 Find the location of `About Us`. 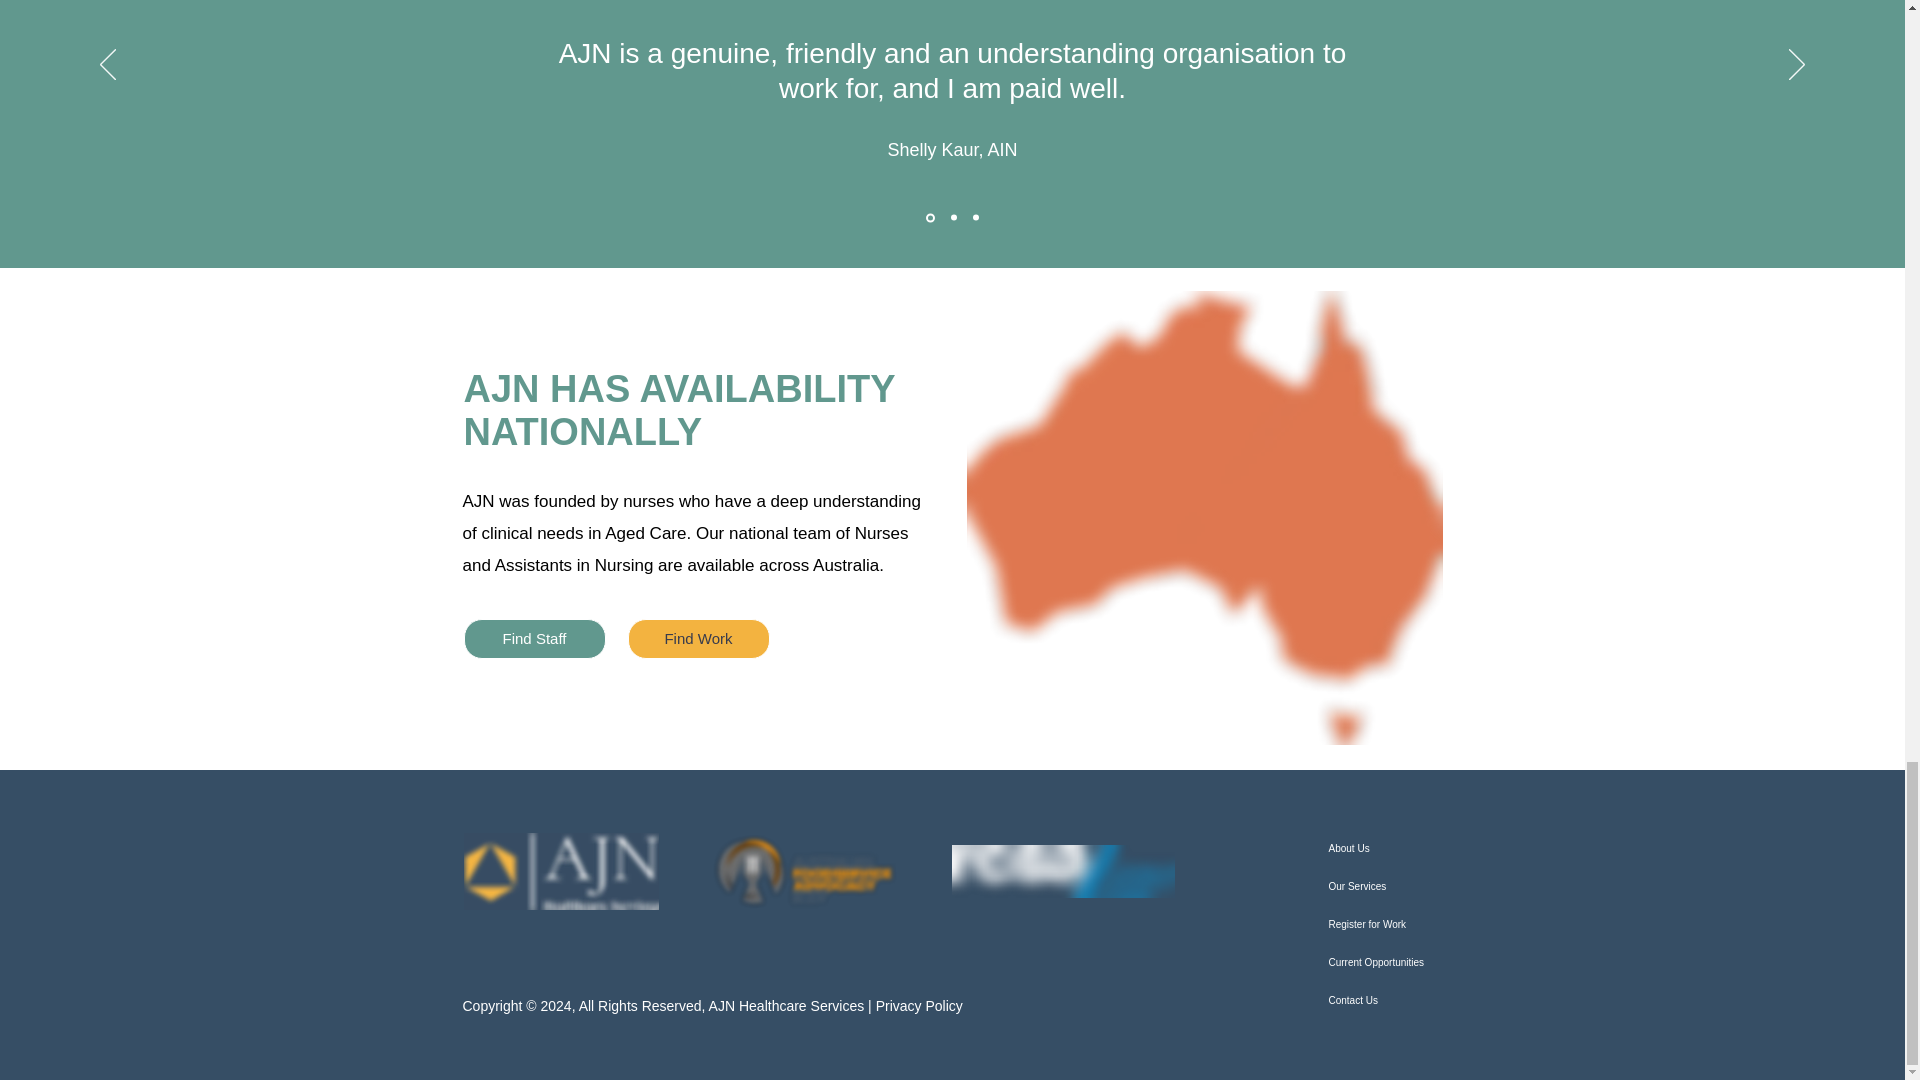

About Us is located at coordinates (1382, 849).